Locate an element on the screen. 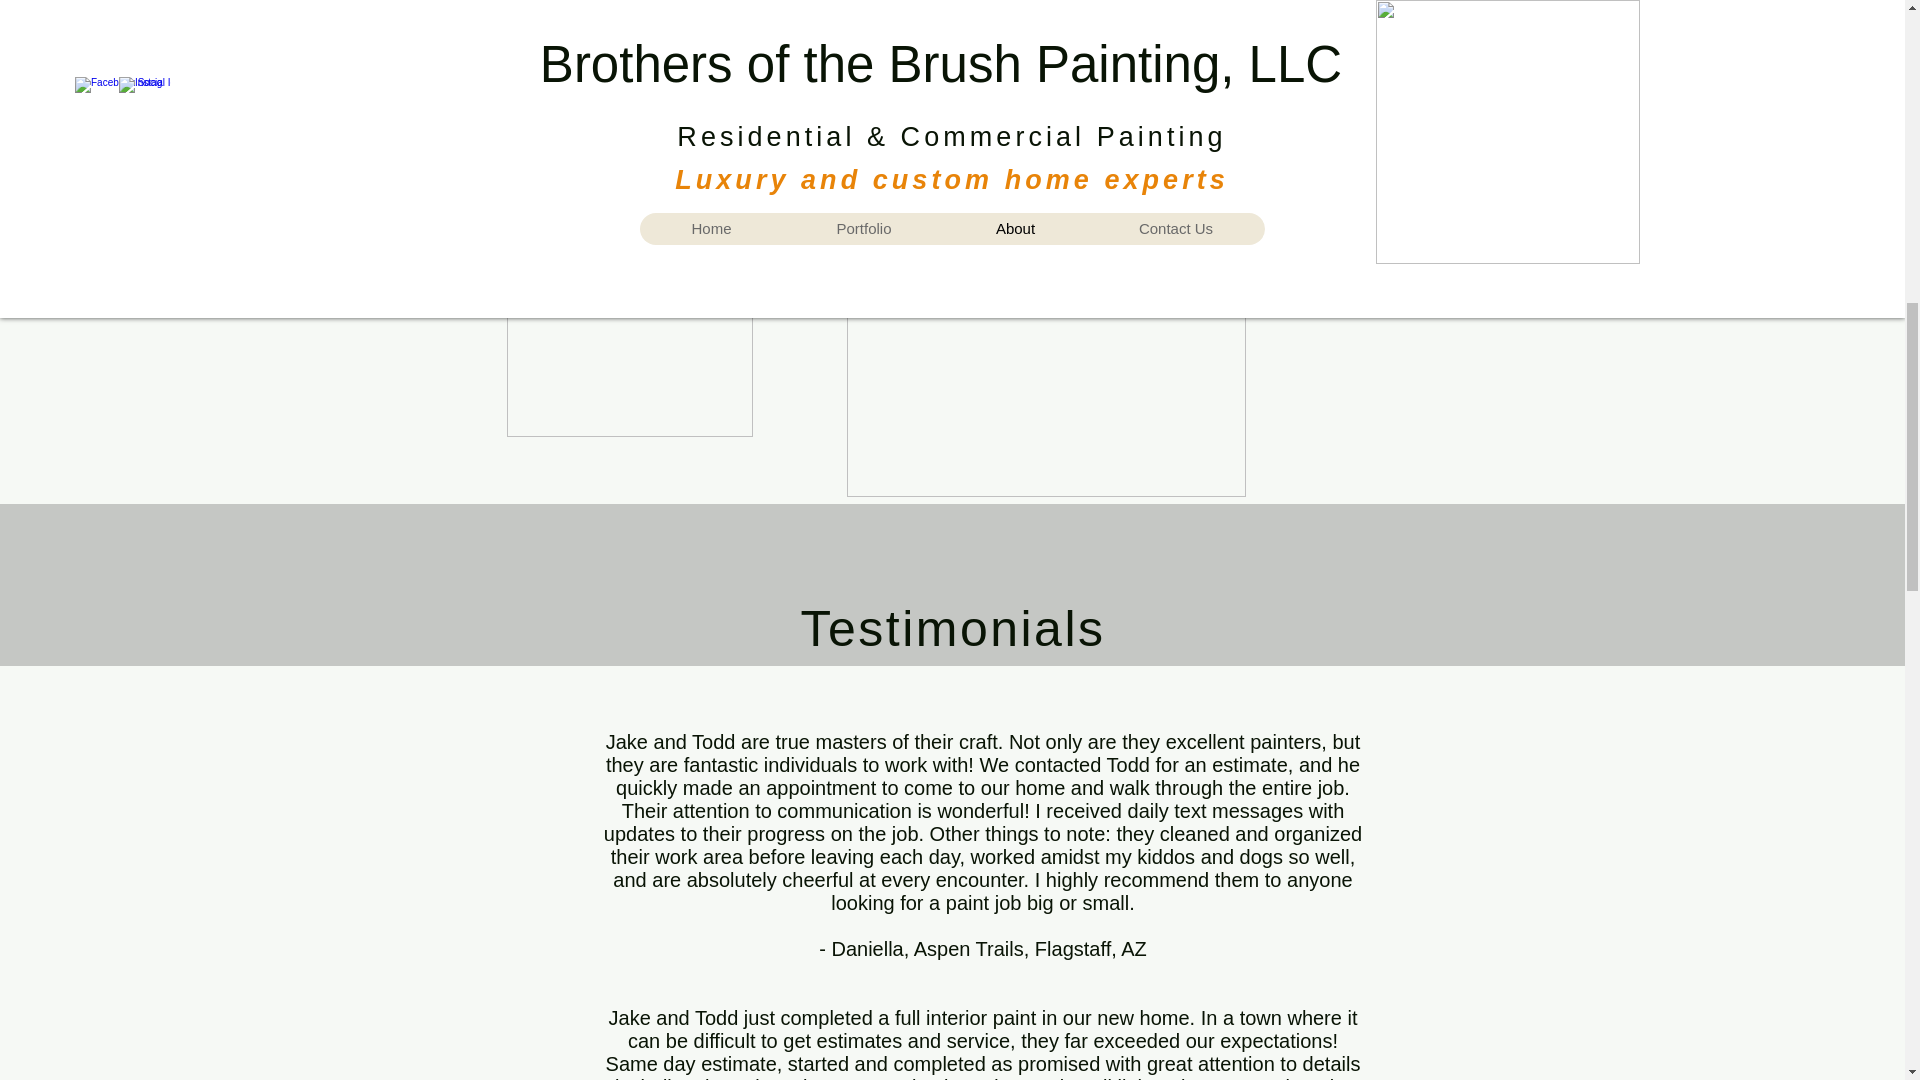  BrothersoftheBrush-79.jpg is located at coordinates (1216, 102).